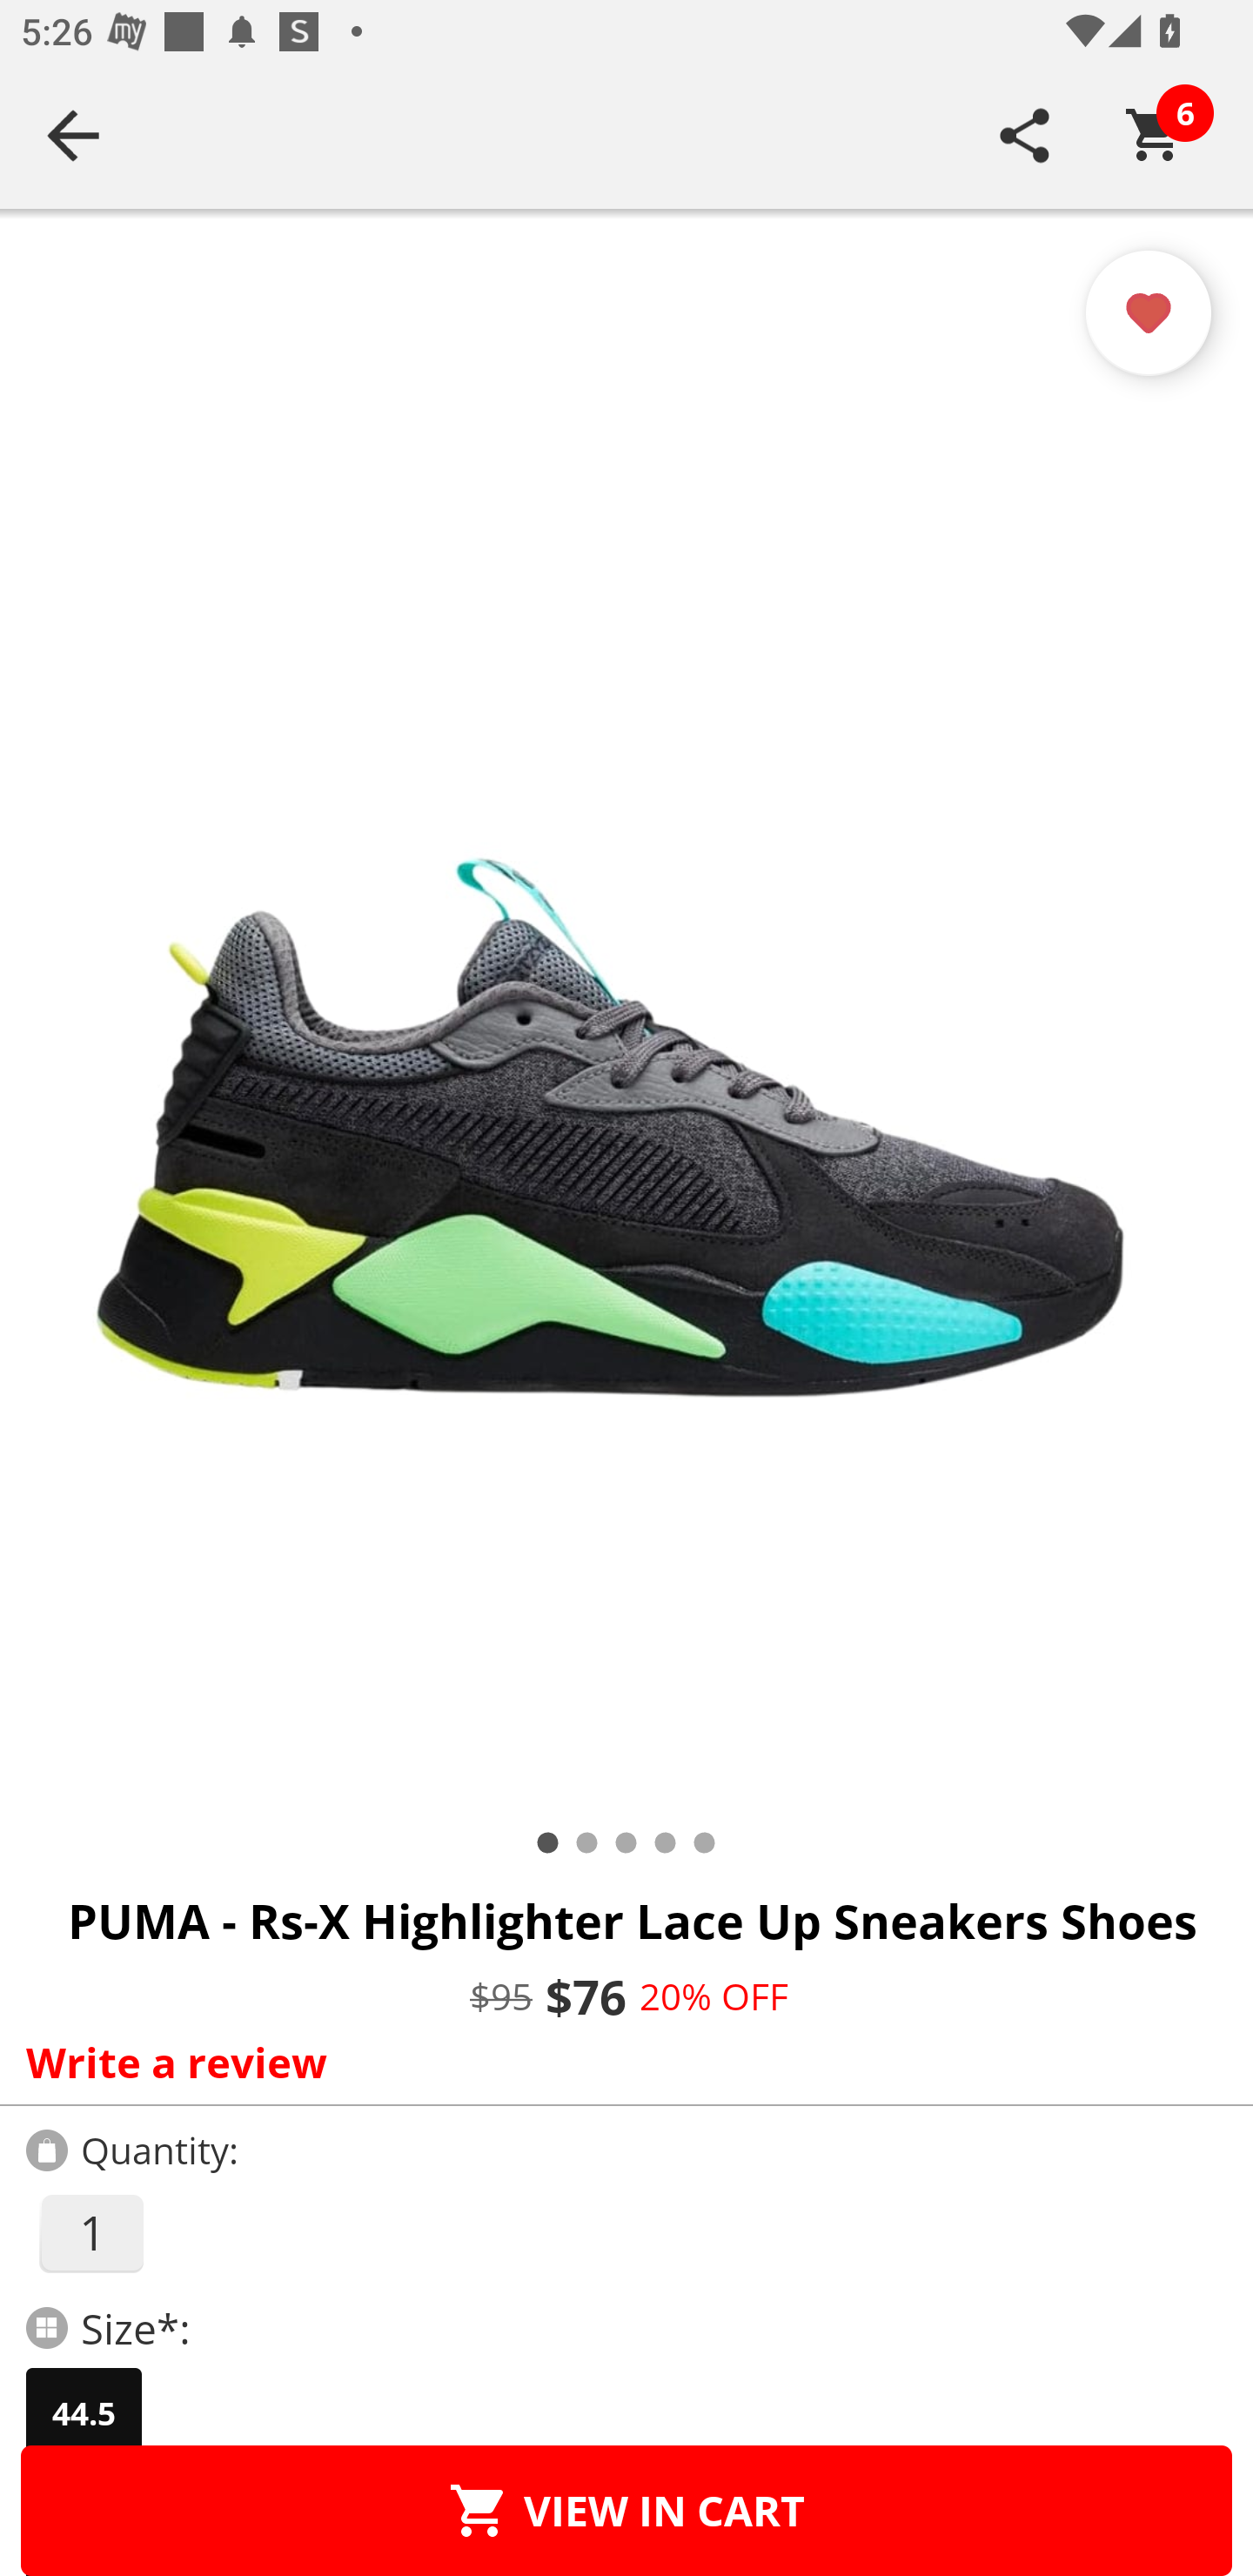 The height and width of the screenshot is (2576, 1253). Describe the element at coordinates (626, 2510) in the screenshot. I see `VIEW IN CART` at that location.